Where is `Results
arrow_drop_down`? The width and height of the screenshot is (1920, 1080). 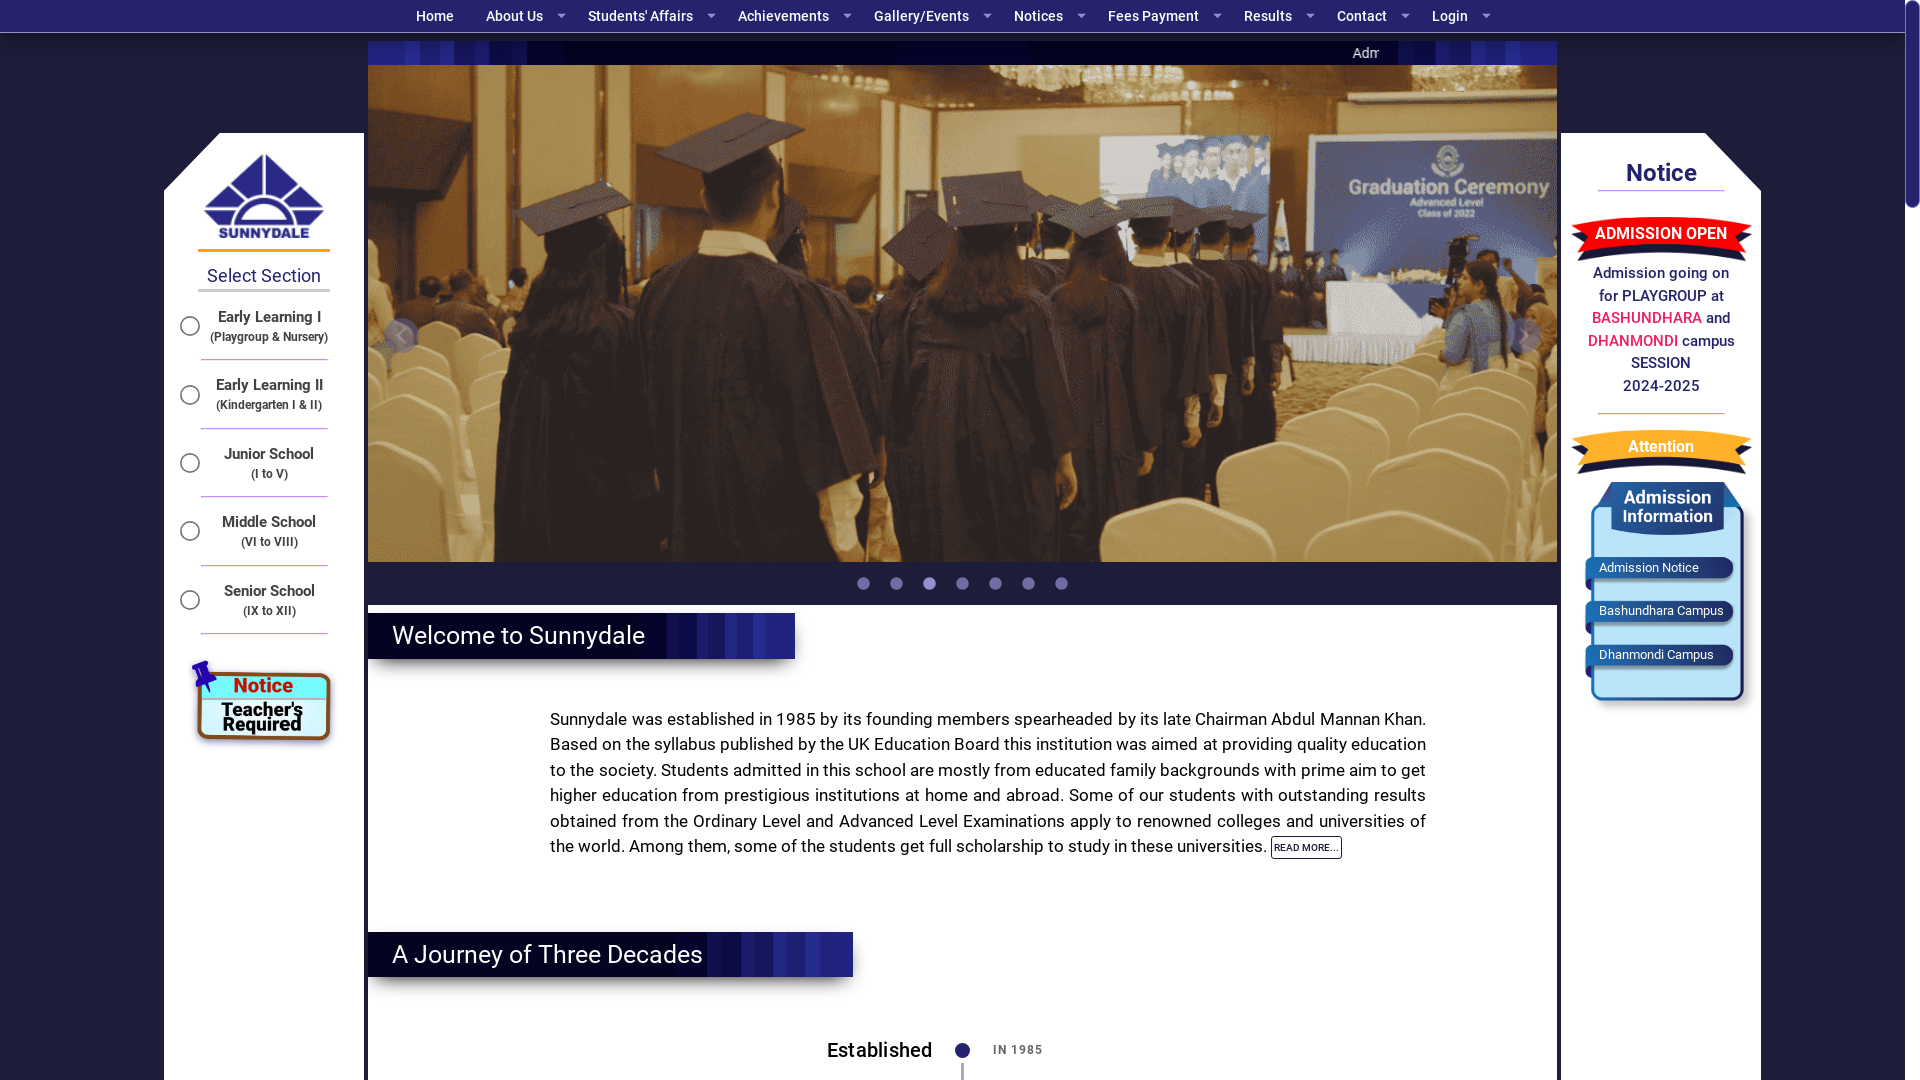
Results
arrow_drop_down is located at coordinates (1282, 16).